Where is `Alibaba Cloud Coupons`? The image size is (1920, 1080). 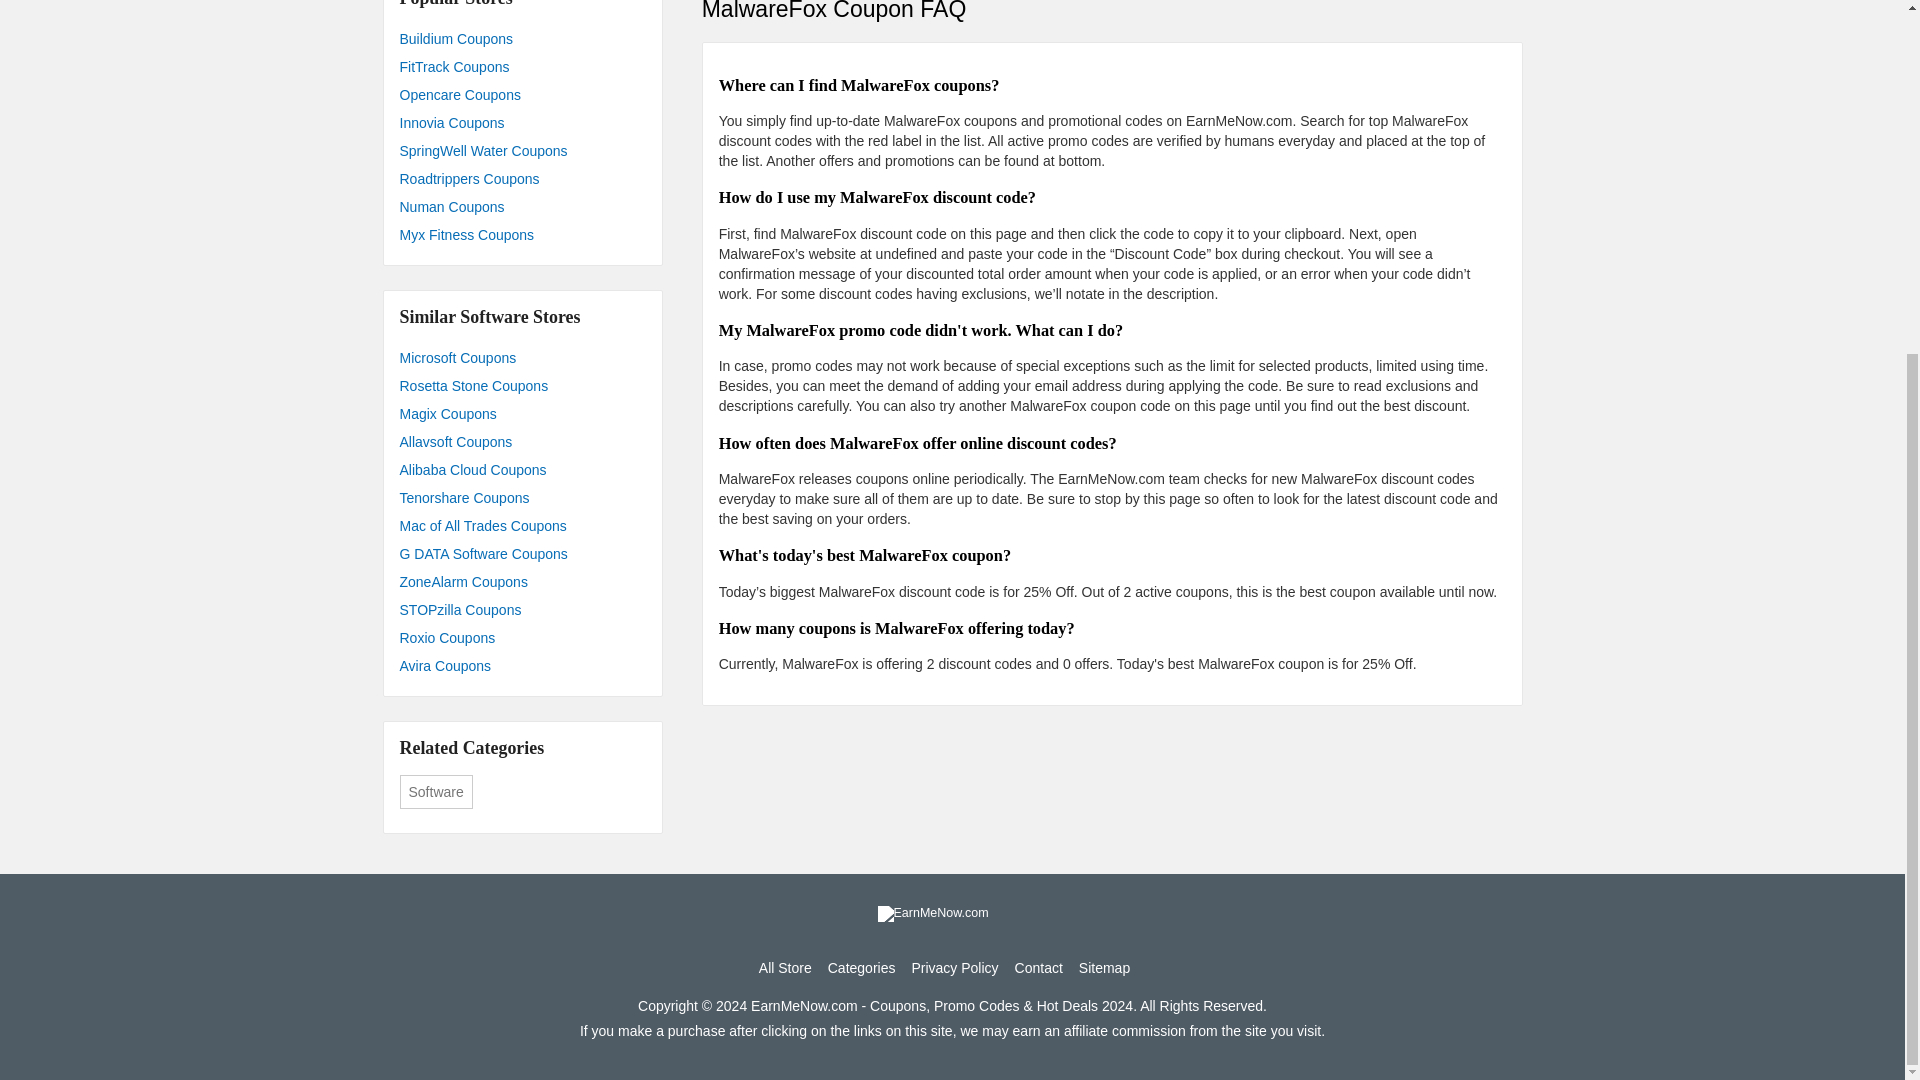
Alibaba Cloud Coupons is located at coordinates (522, 469).